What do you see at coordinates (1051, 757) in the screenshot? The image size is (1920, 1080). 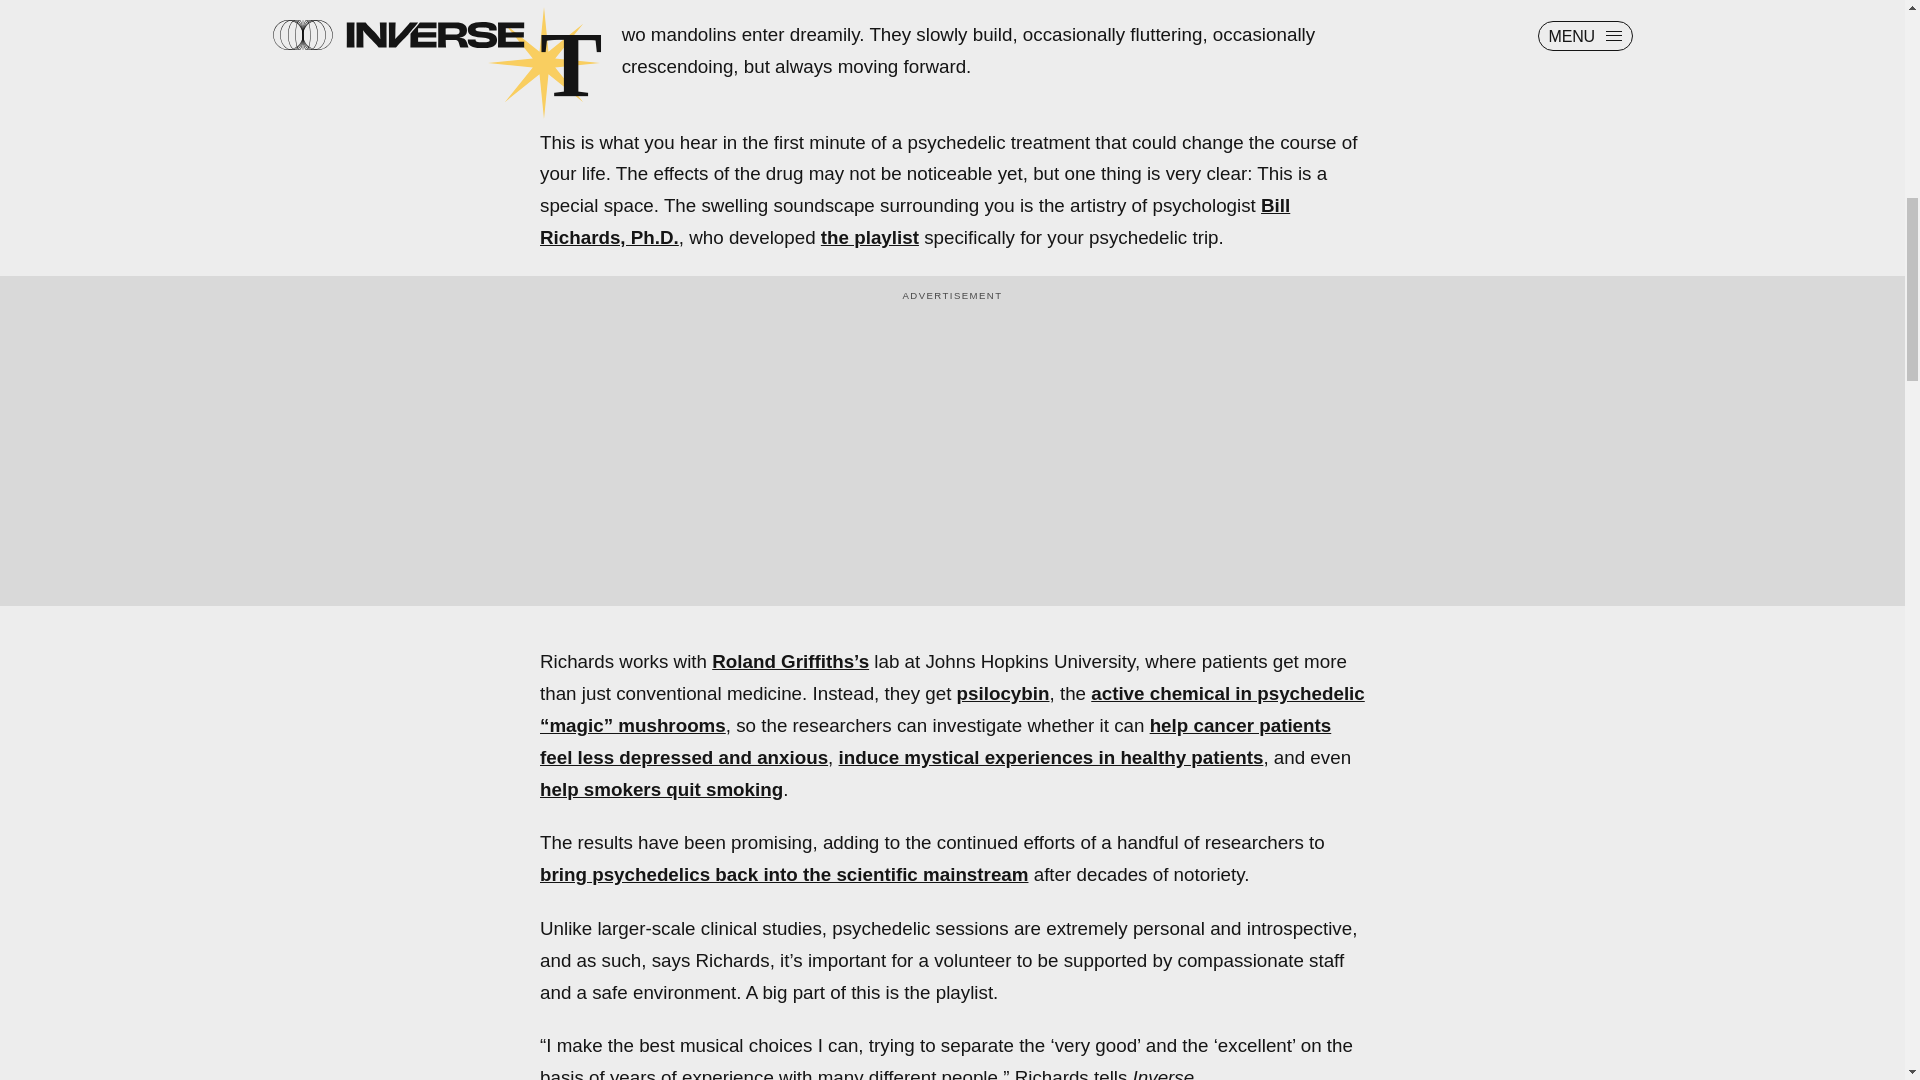 I see `induce mystical experiences in healthy patients` at bounding box center [1051, 757].